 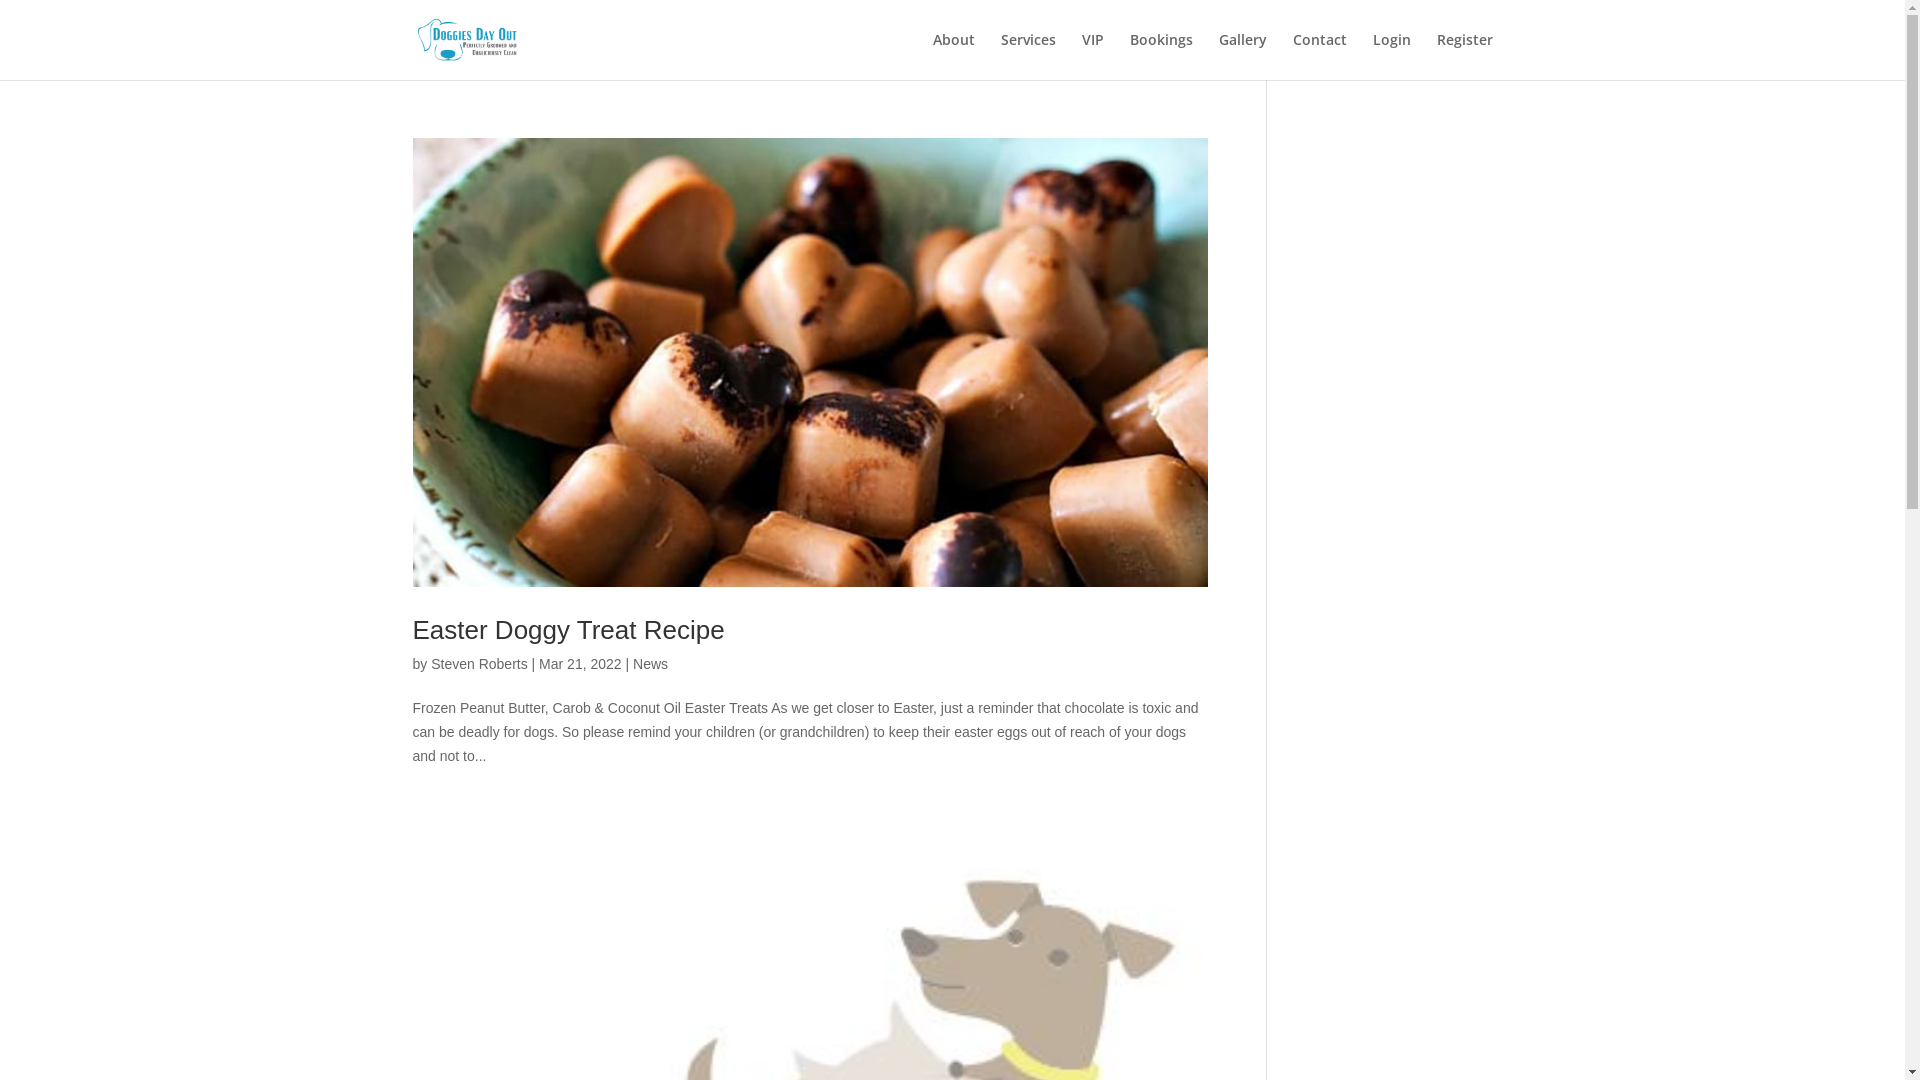 What do you see at coordinates (650, 664) in the screenshot?
I see `News` at bounding box center [650, 664].